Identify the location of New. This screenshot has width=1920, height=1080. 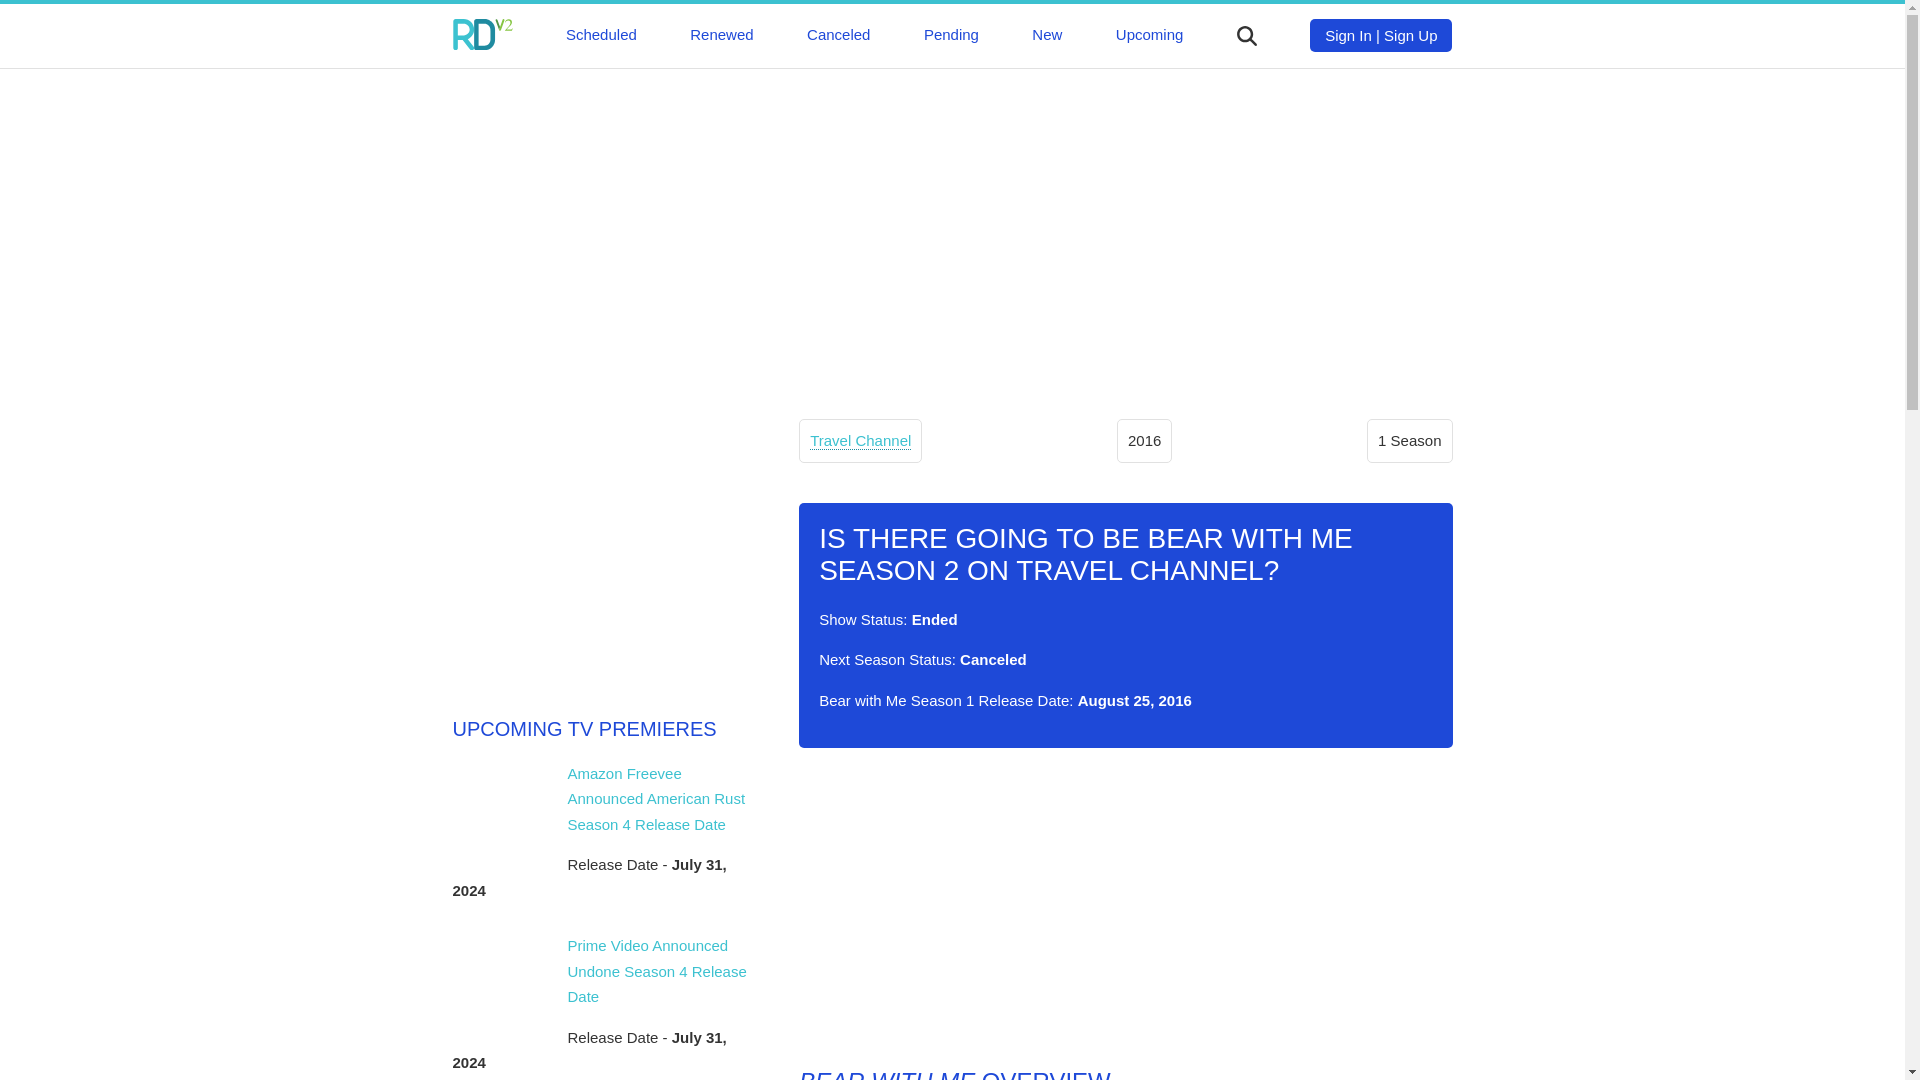
(1046, 34).